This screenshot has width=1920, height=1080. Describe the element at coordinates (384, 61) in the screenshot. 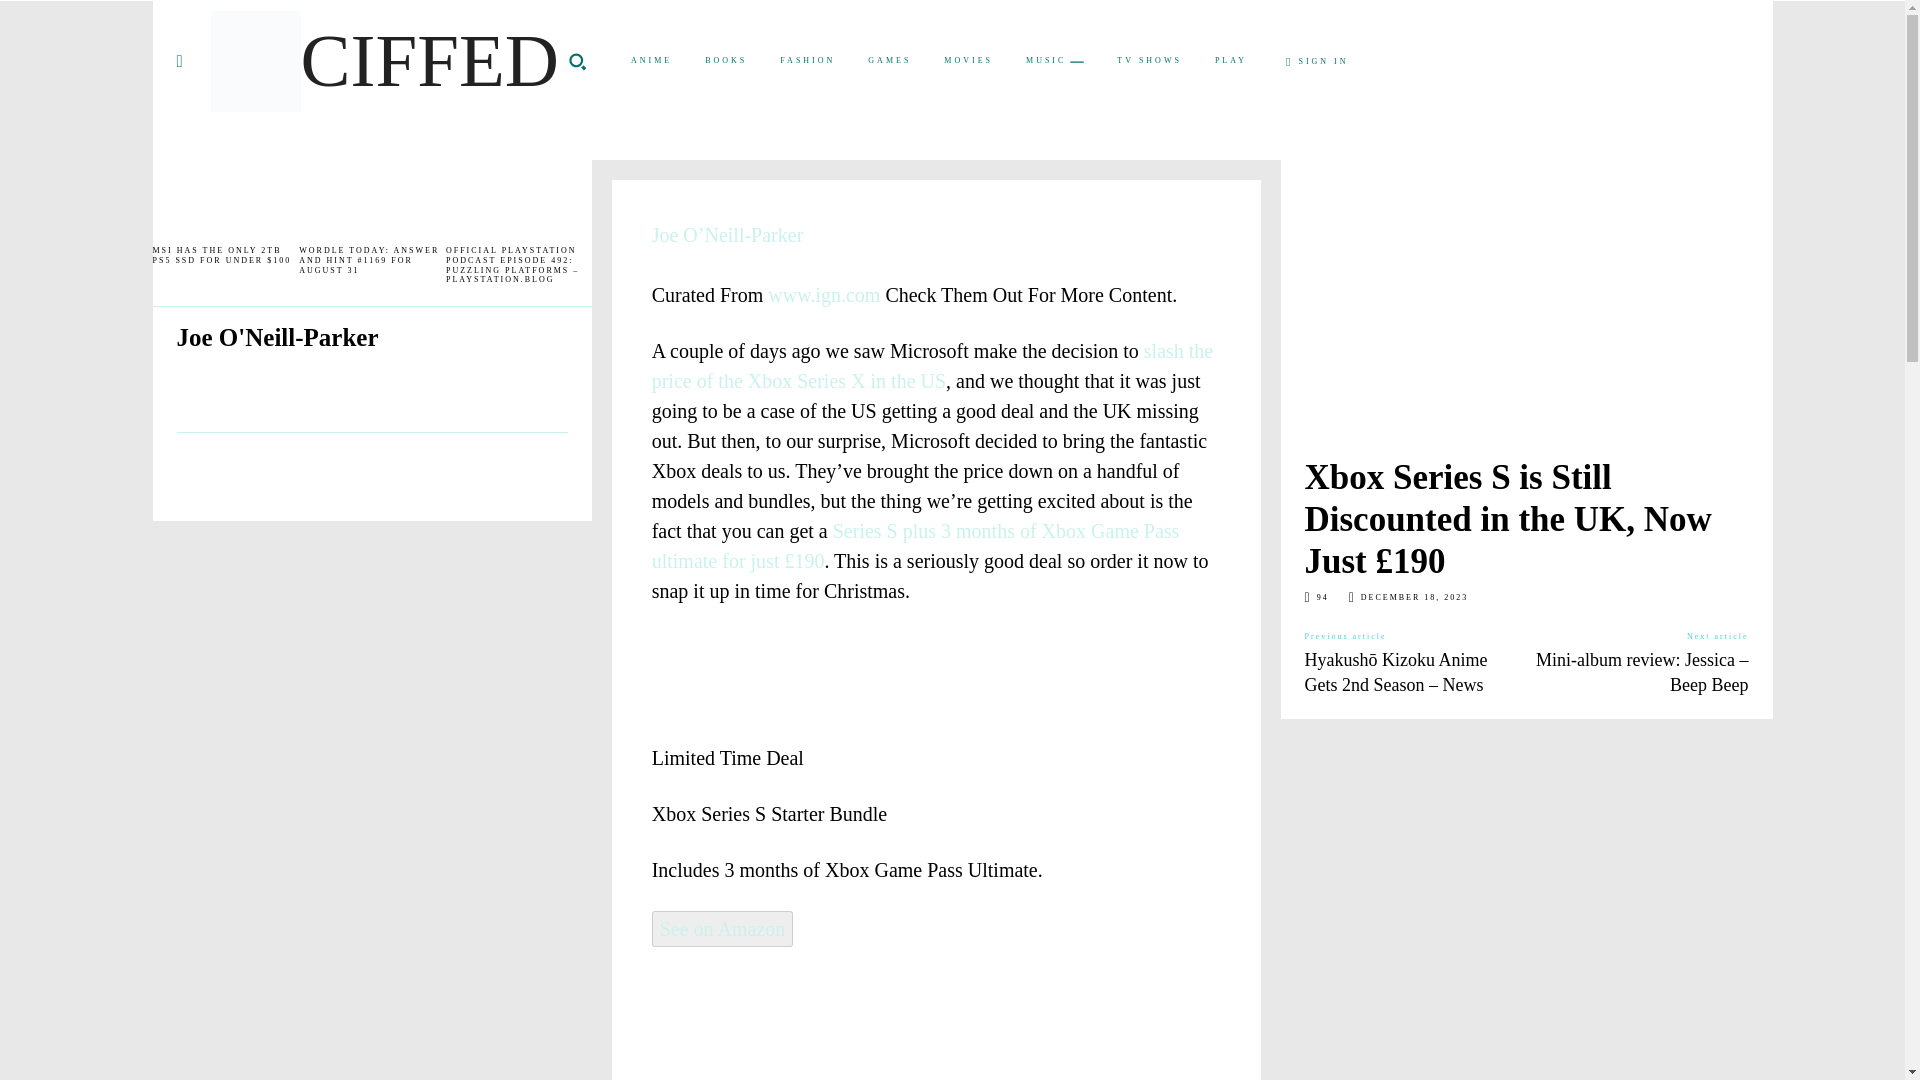

I see `CIFFED` at that location.